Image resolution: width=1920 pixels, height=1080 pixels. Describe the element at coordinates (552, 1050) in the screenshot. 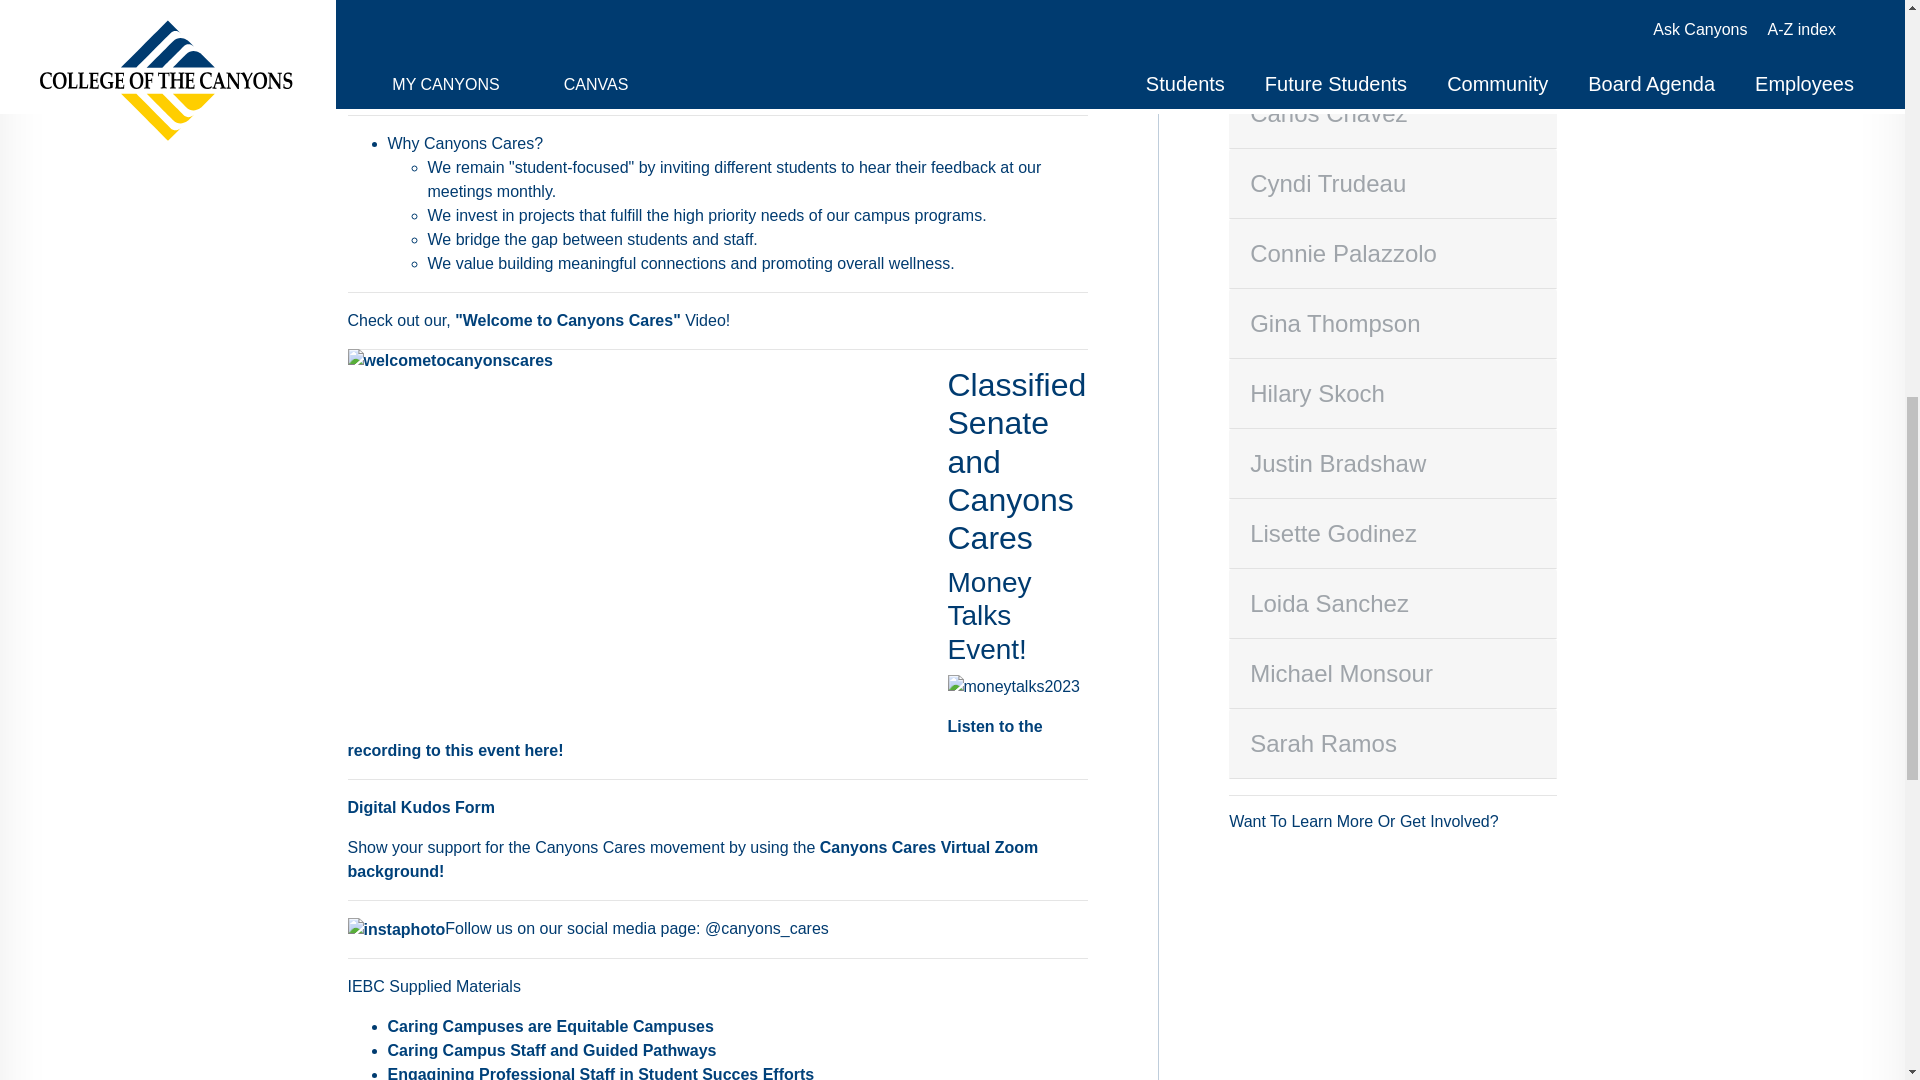

I see `Caring Campus Staff and Guided Pathways` at that location.